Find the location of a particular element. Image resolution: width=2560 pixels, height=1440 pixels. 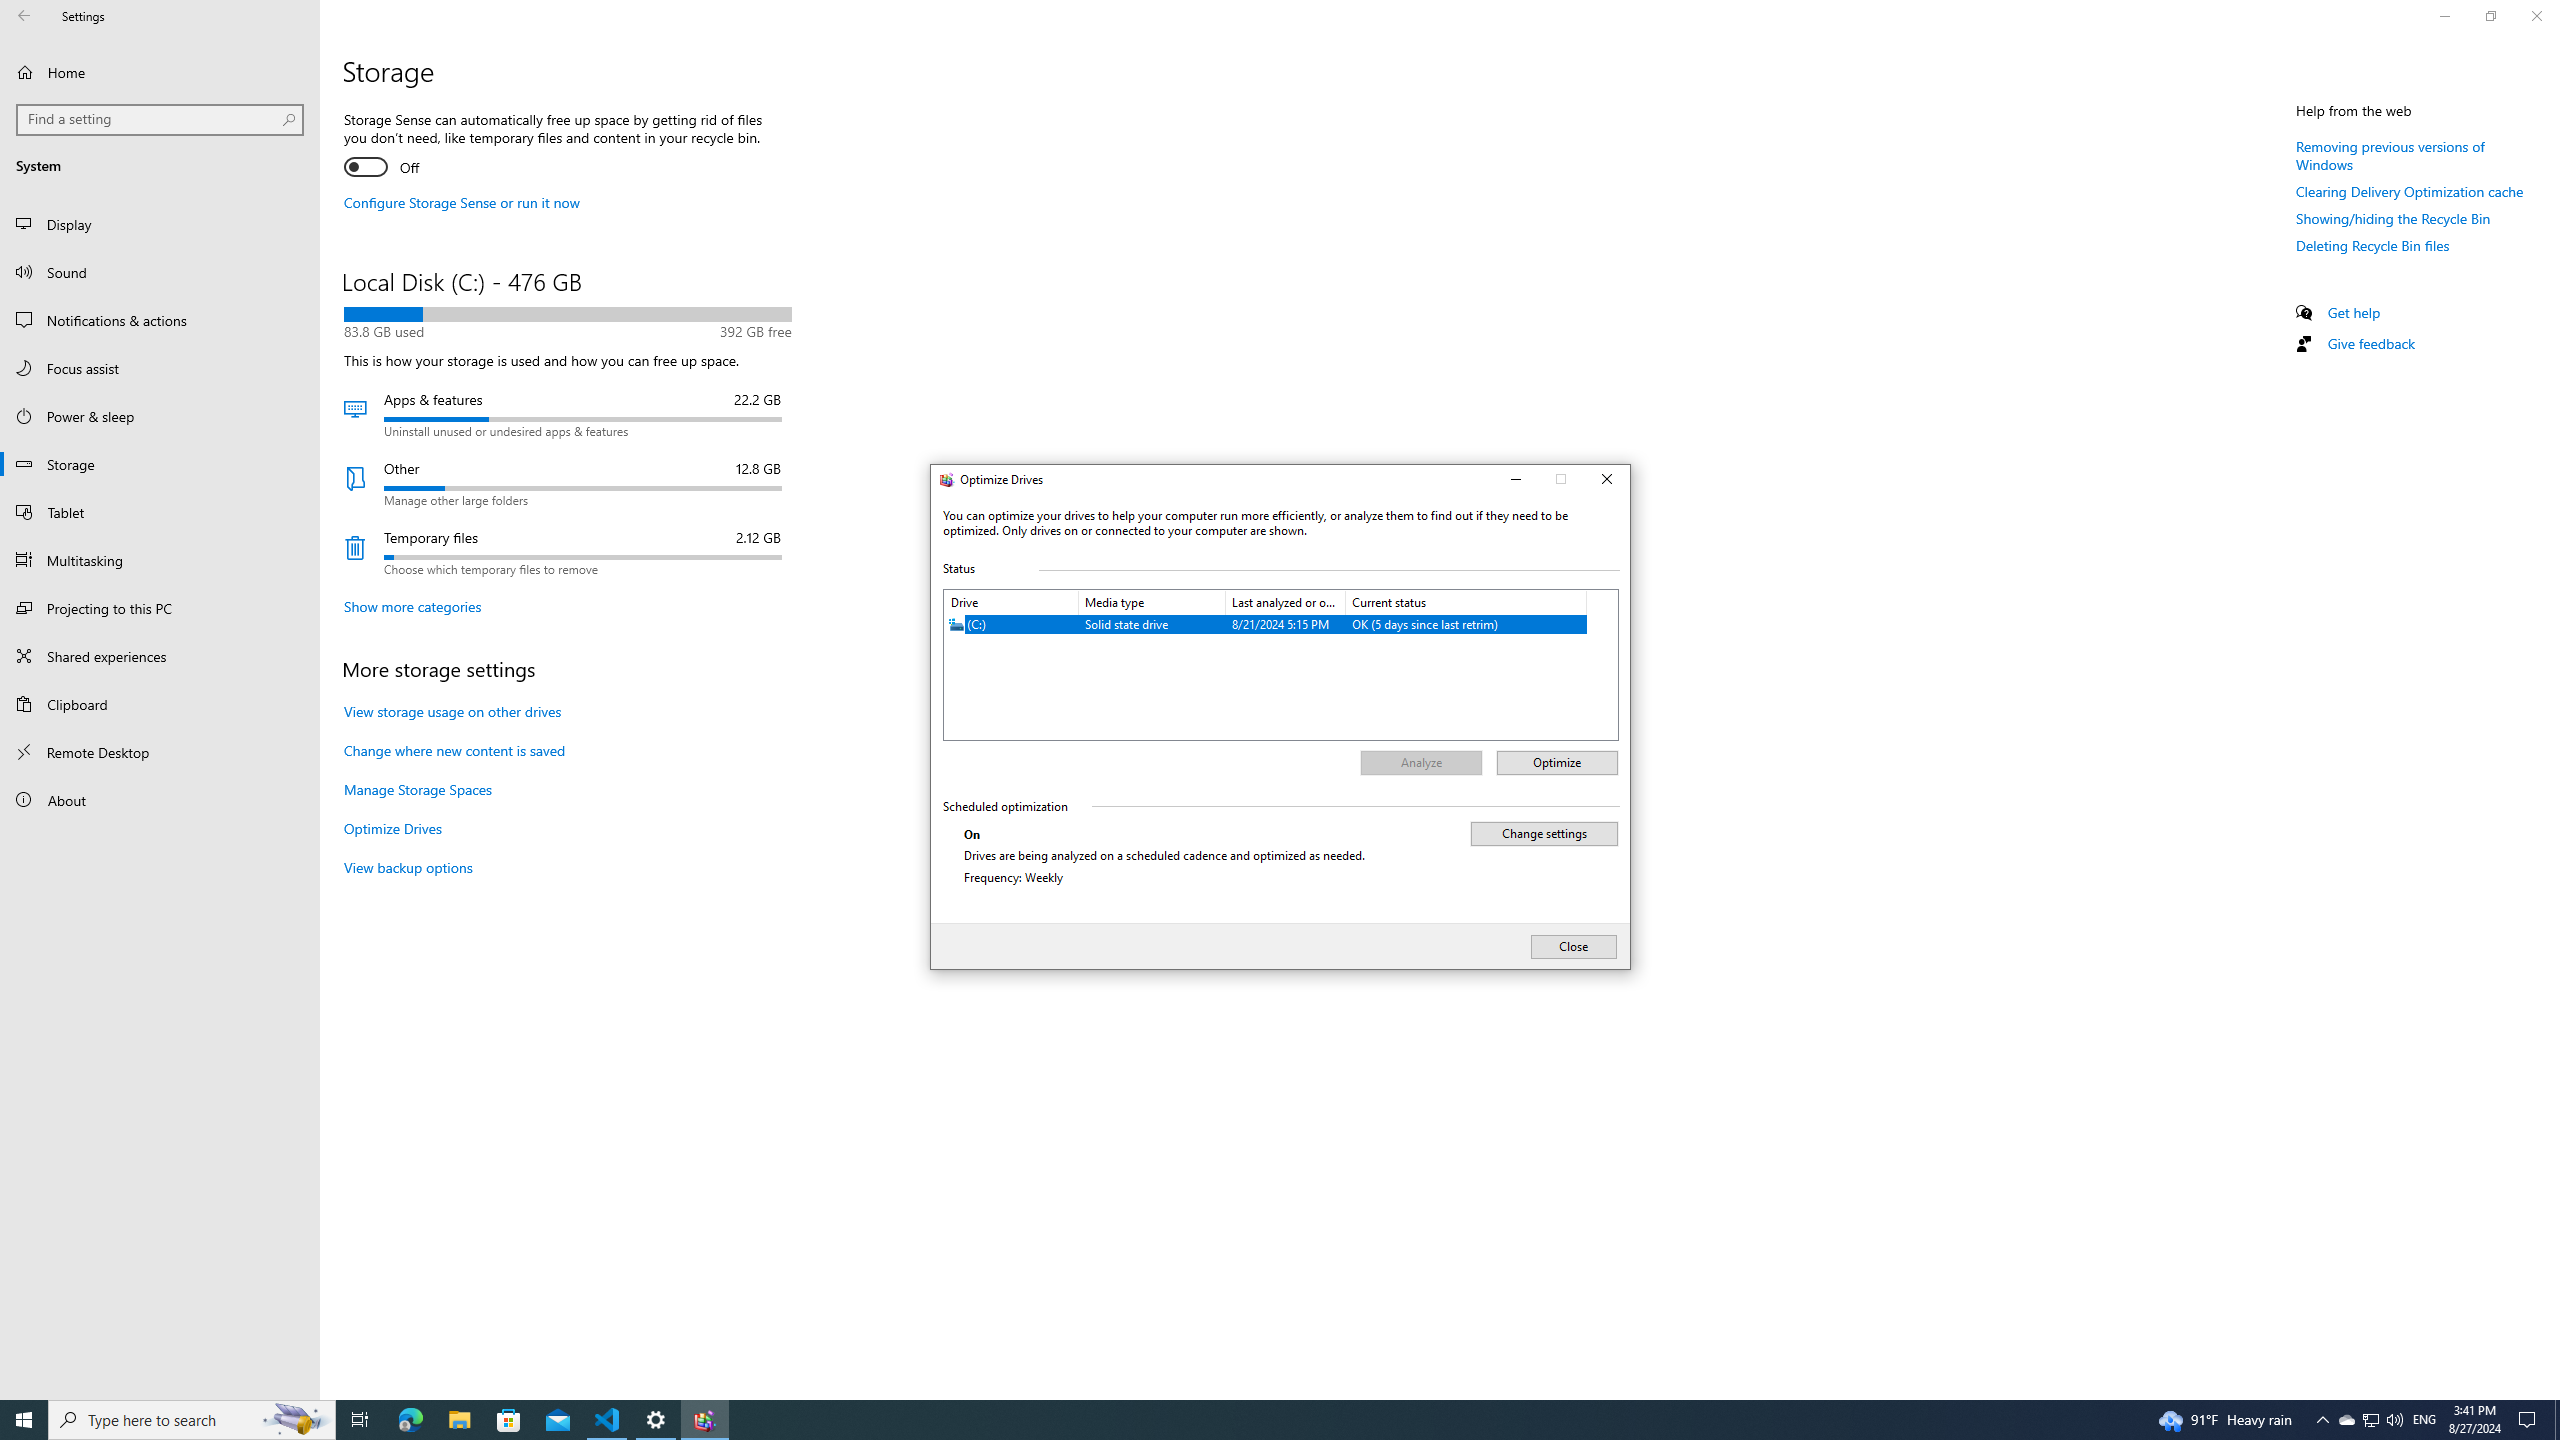

Q2790: 100% is located at coordinates (2370, 1420).